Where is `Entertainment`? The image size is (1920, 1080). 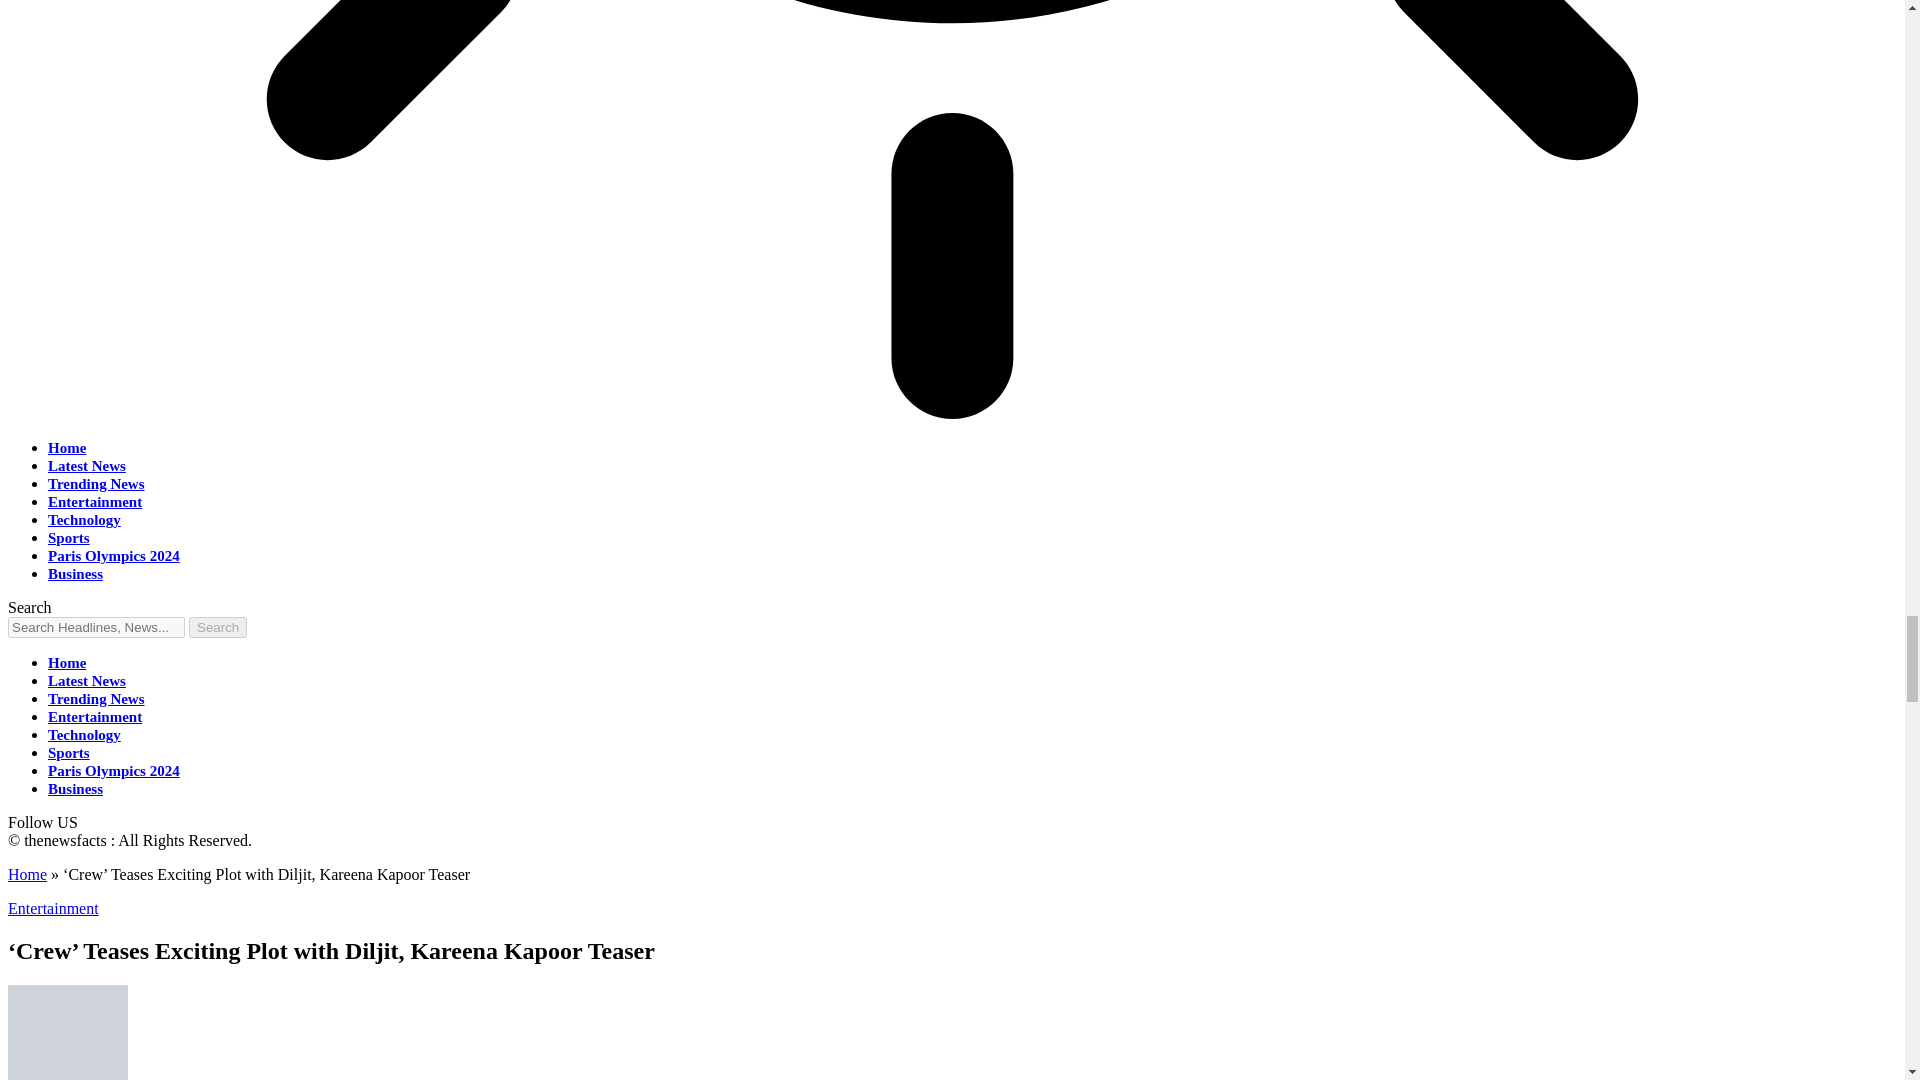 Entertainment is located at coordinates (95, 716).